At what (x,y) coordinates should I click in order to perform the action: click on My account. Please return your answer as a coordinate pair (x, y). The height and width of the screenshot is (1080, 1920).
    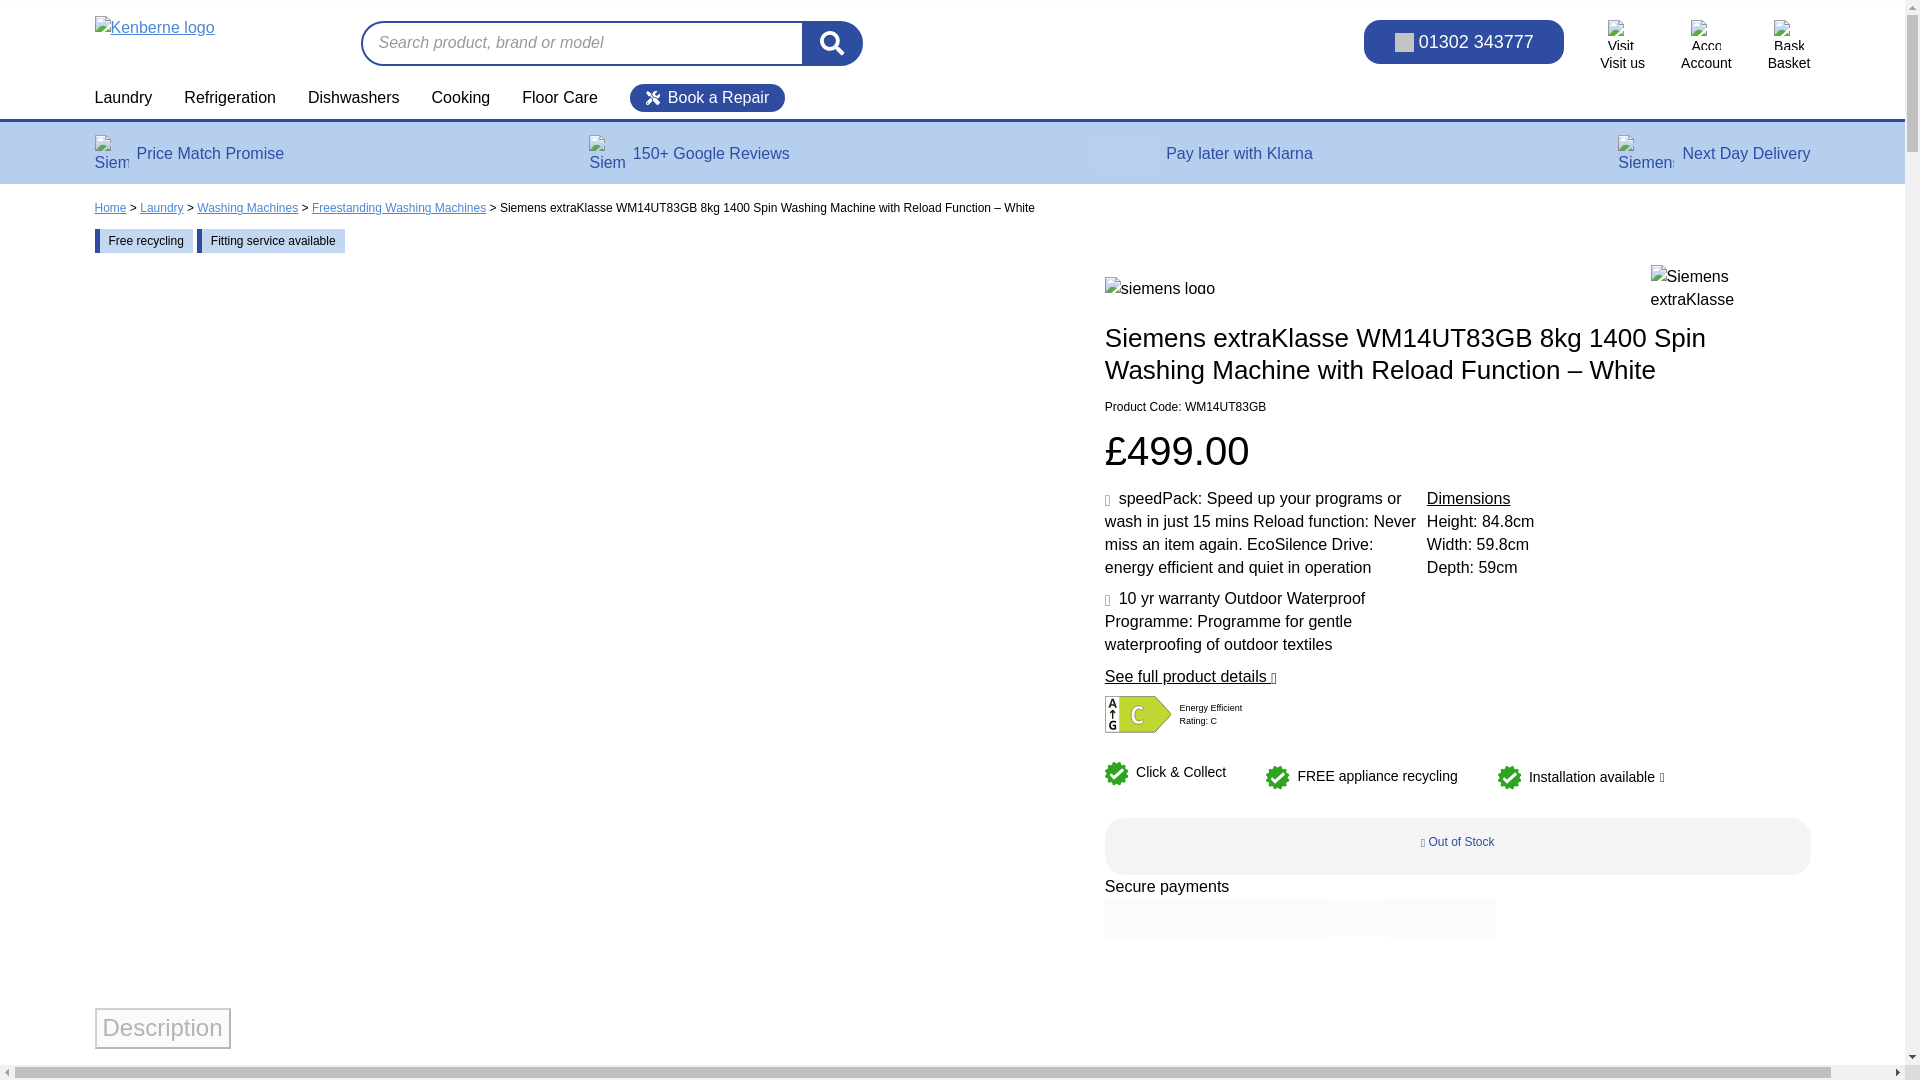
    Looking at the image, I should click on (1706, 46).